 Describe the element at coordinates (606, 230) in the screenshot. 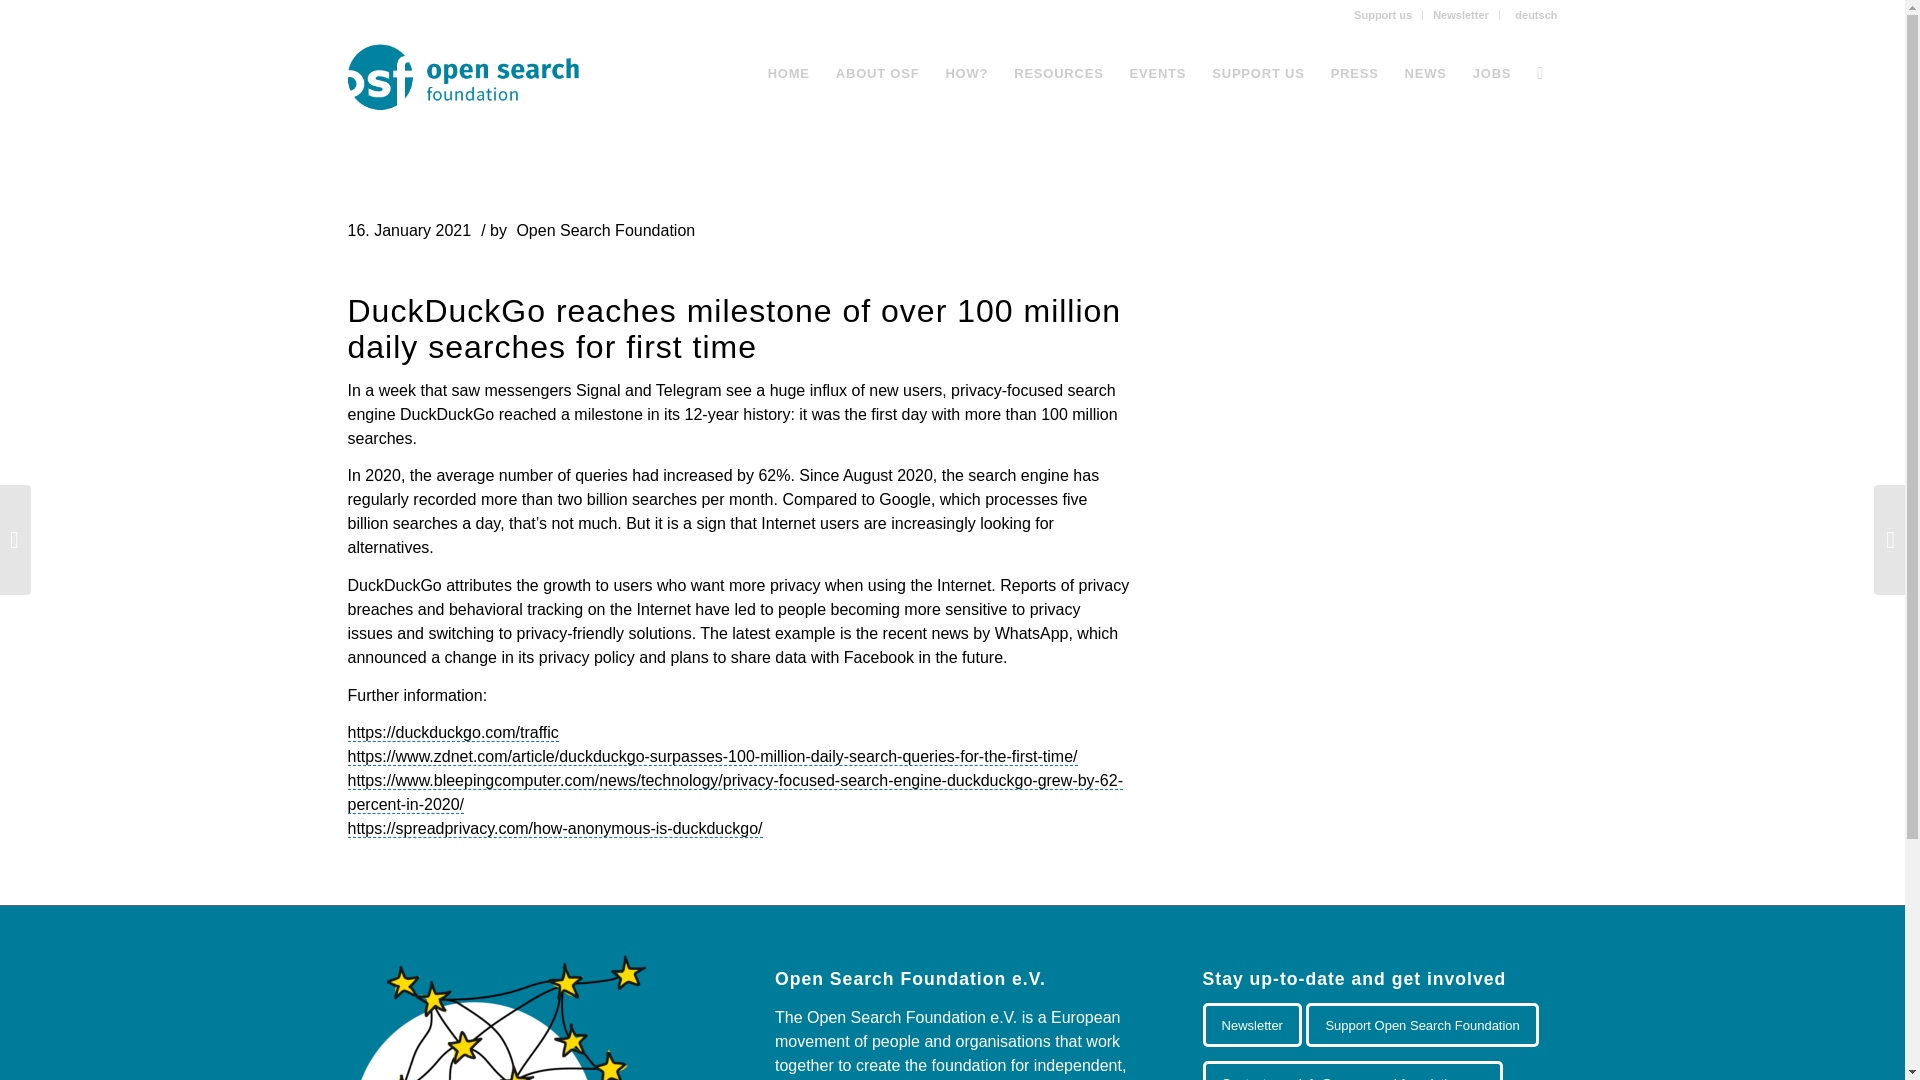

I see `Open Search Foundation` at that location.